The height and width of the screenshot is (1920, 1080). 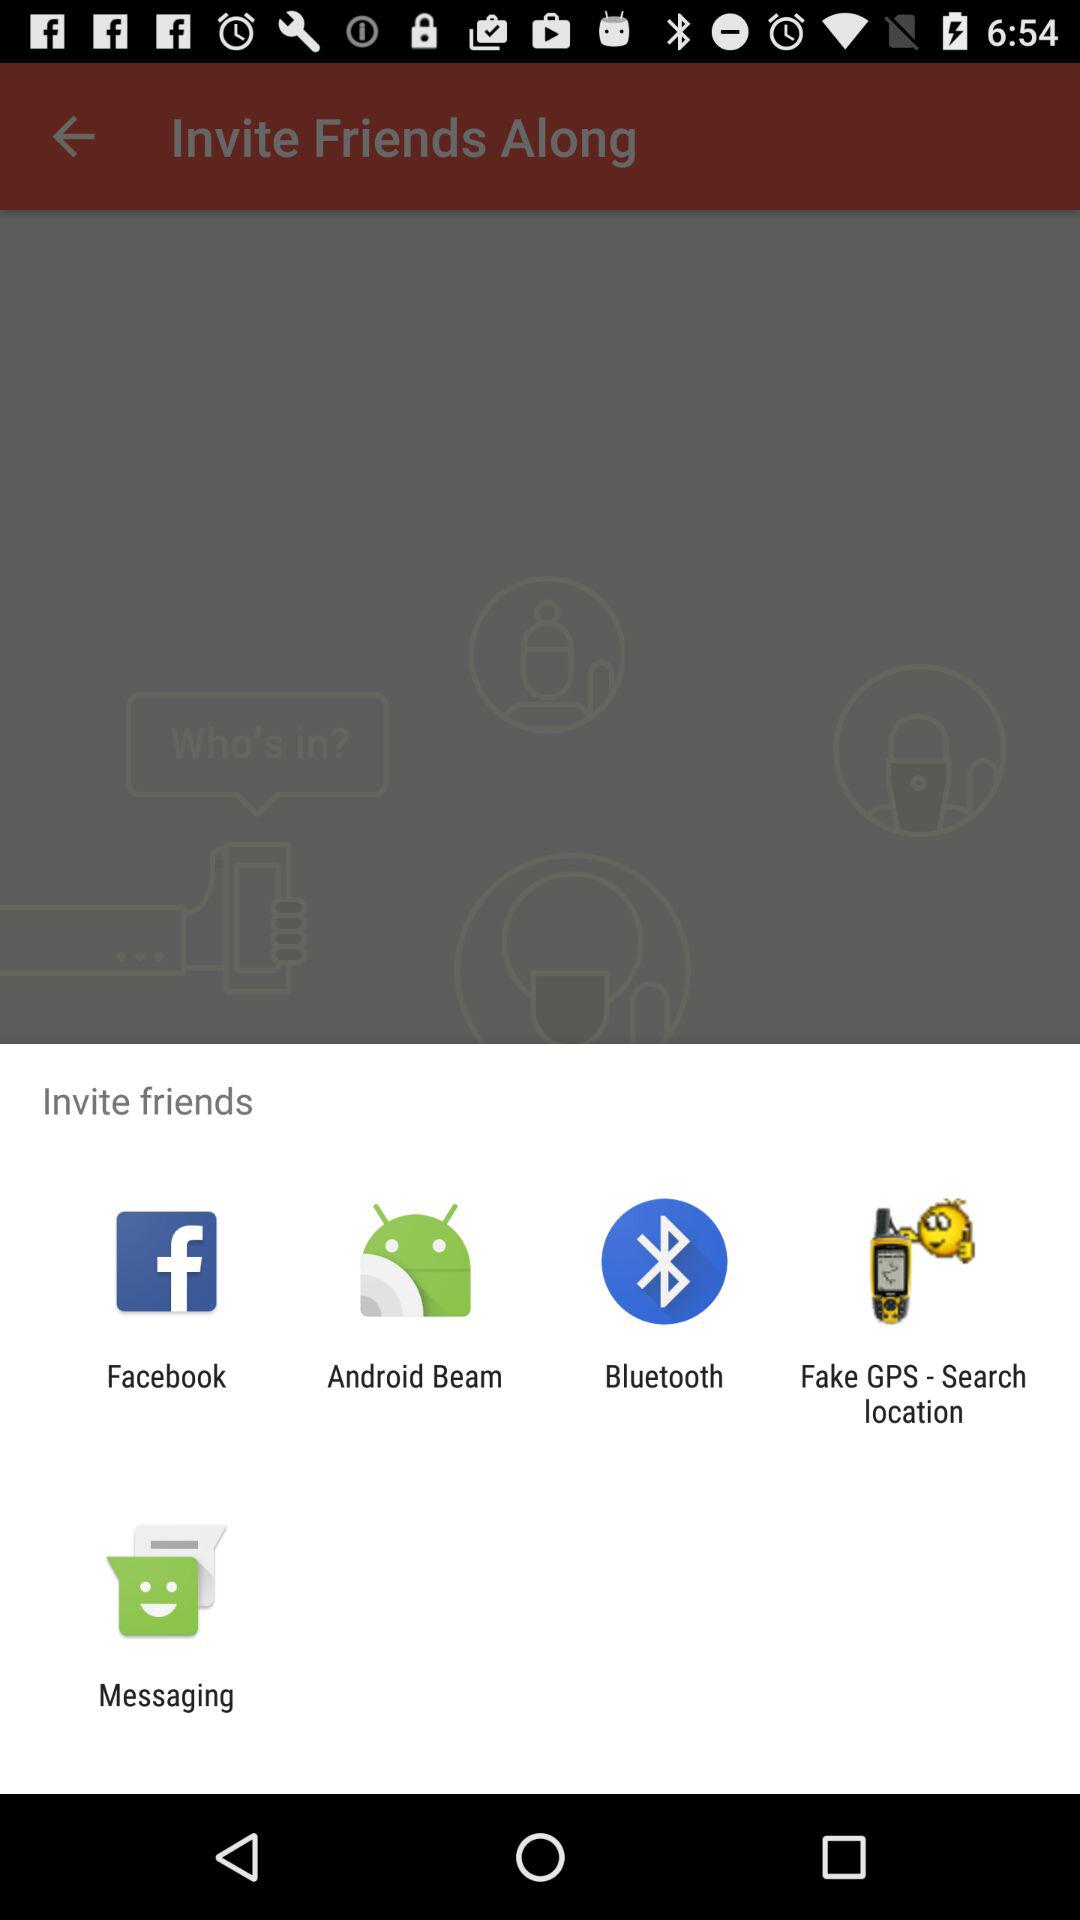 I want to click on turn on fake gps search icon, so click(x=913, y=1393).